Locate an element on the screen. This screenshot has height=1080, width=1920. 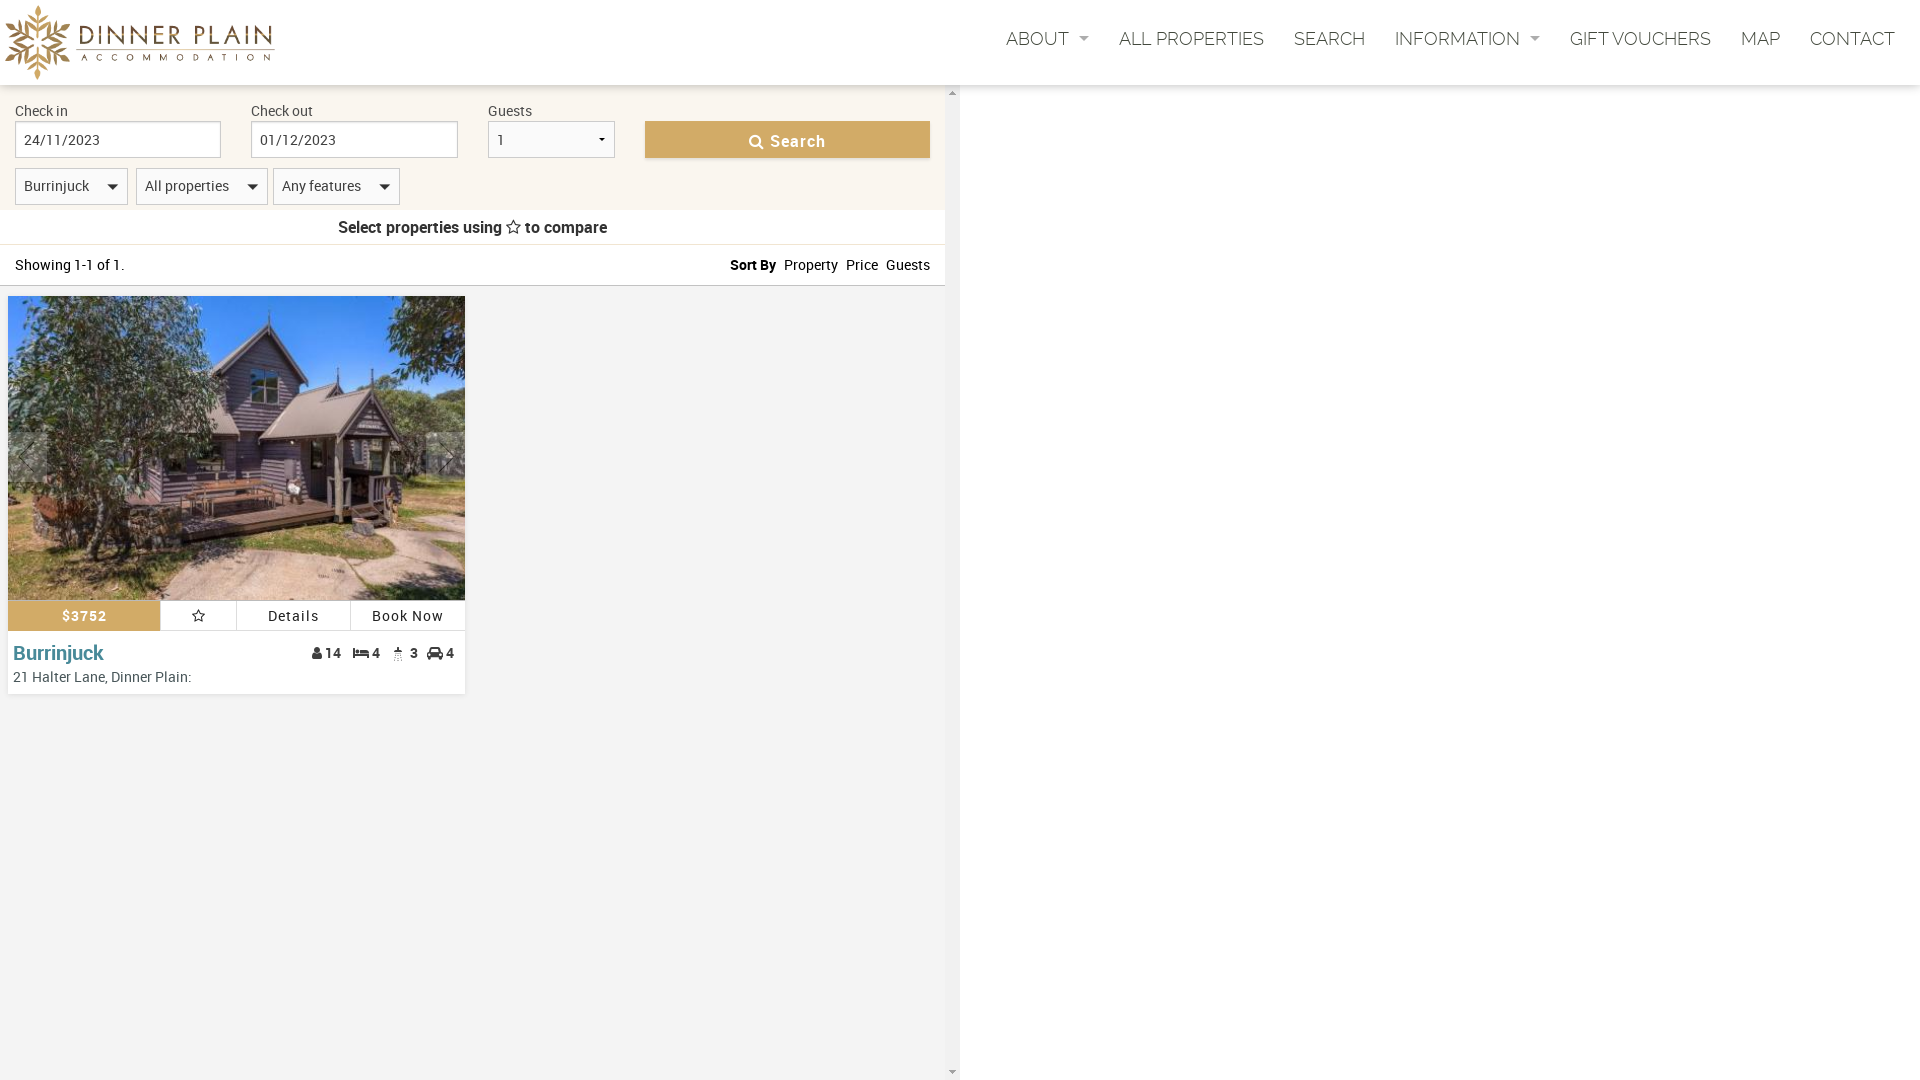
EMPLOYMENT is located at coordinates (1048, 142).